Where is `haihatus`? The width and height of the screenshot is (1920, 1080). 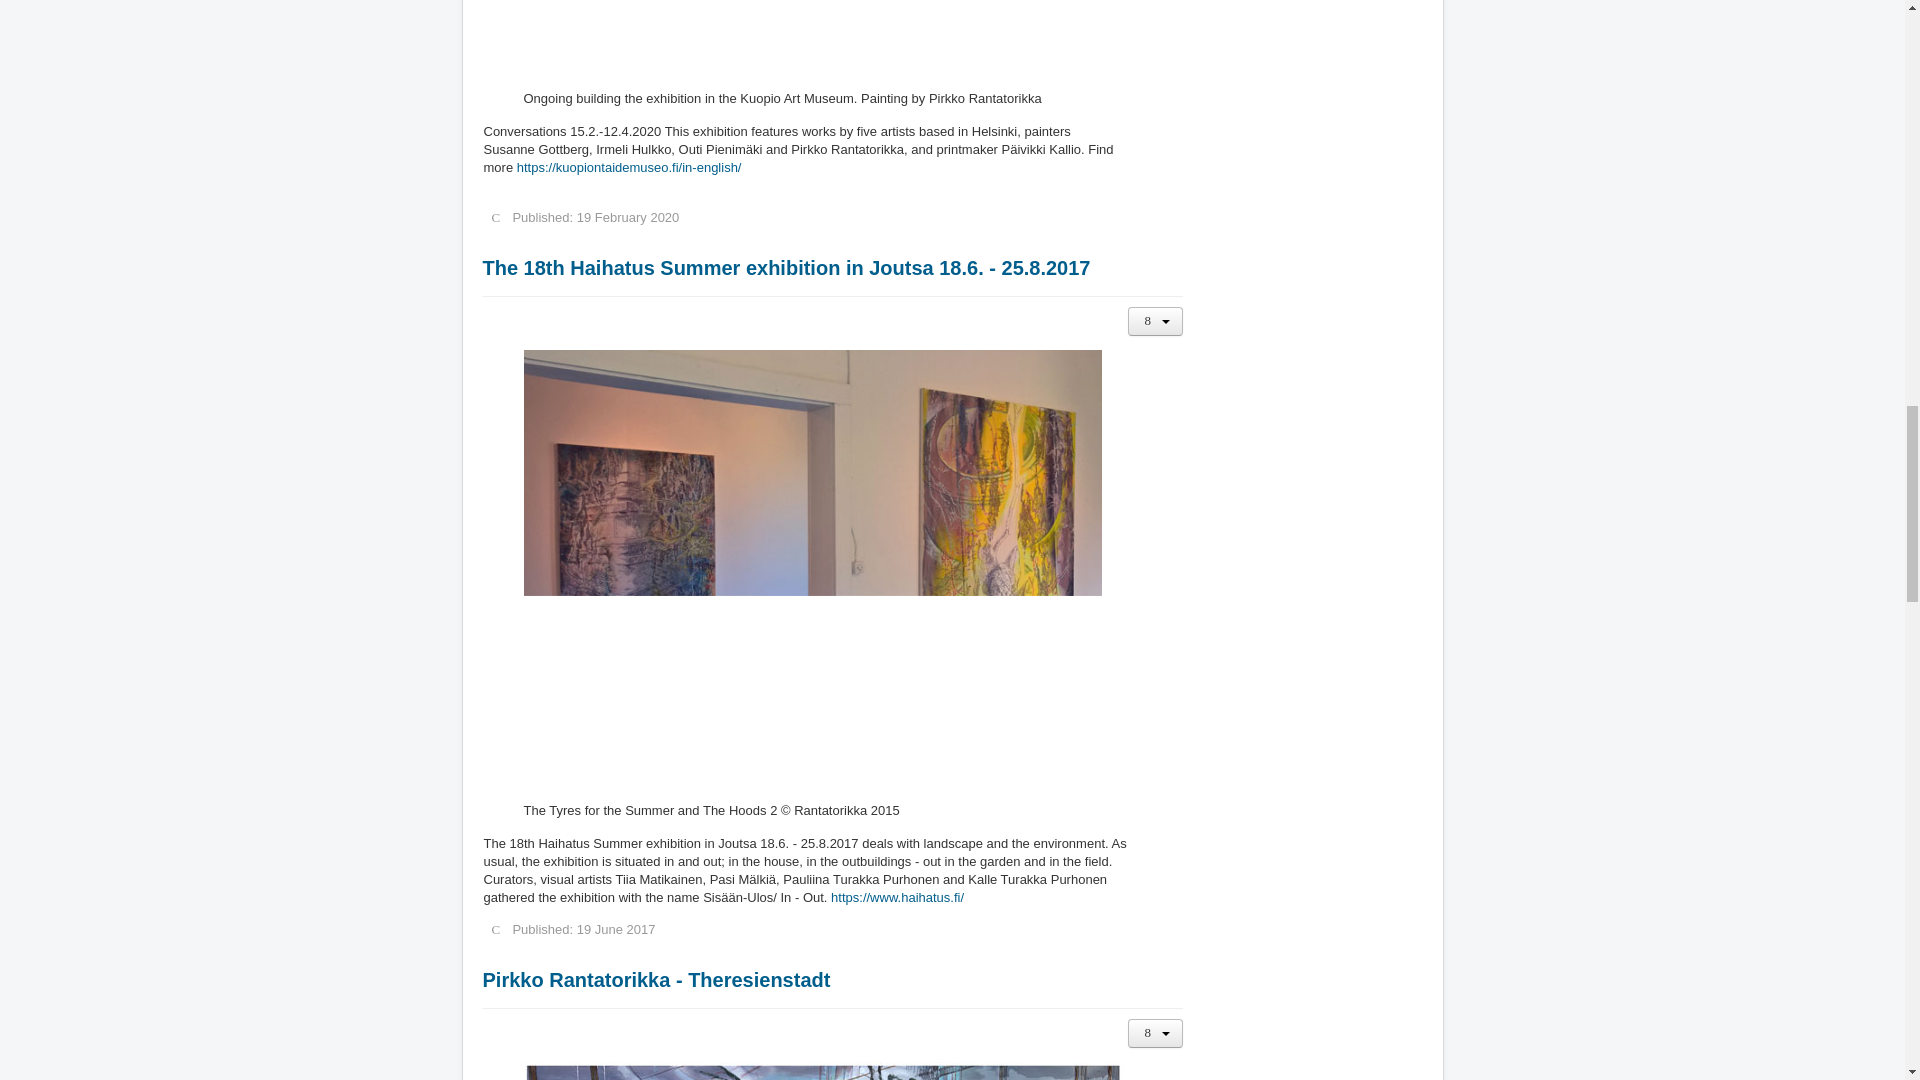
haihatus is located at coordinates (897, 897).